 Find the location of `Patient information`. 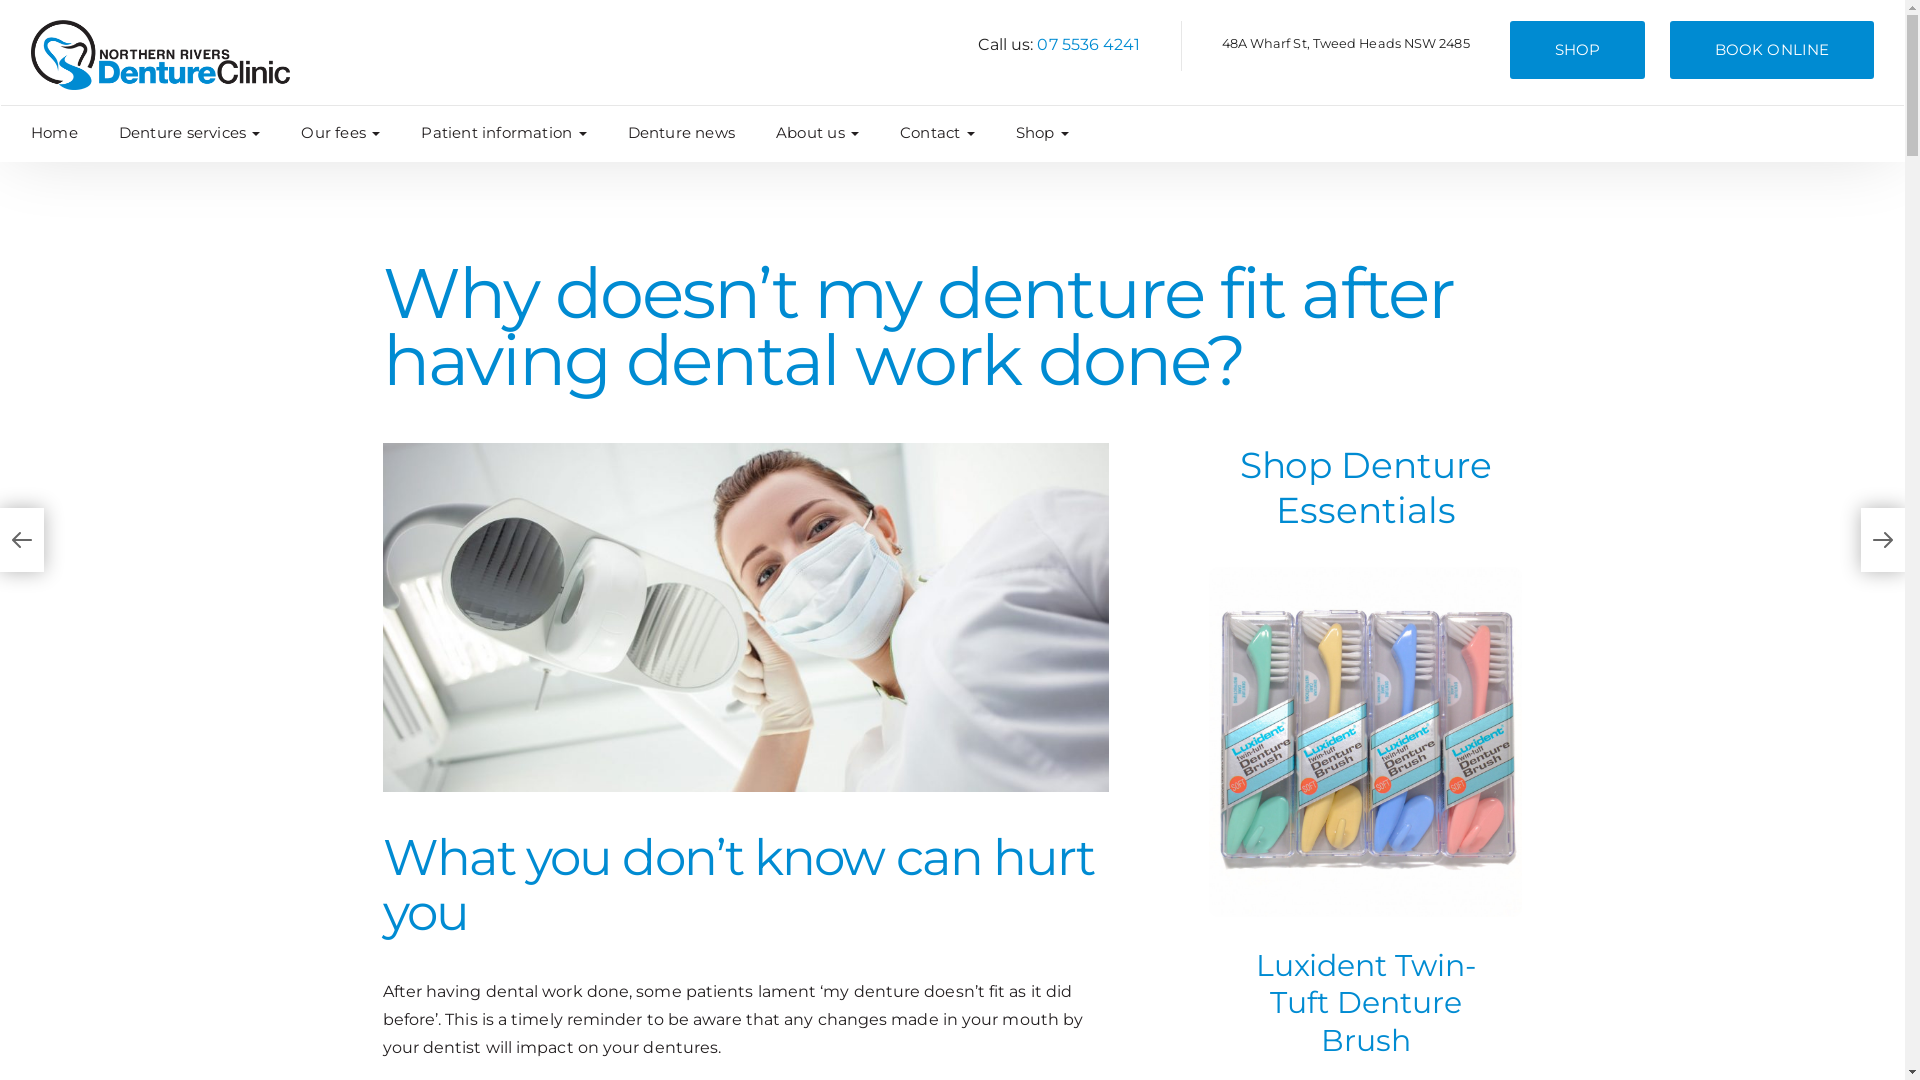

Patient information is located at coordinates (509, 134).